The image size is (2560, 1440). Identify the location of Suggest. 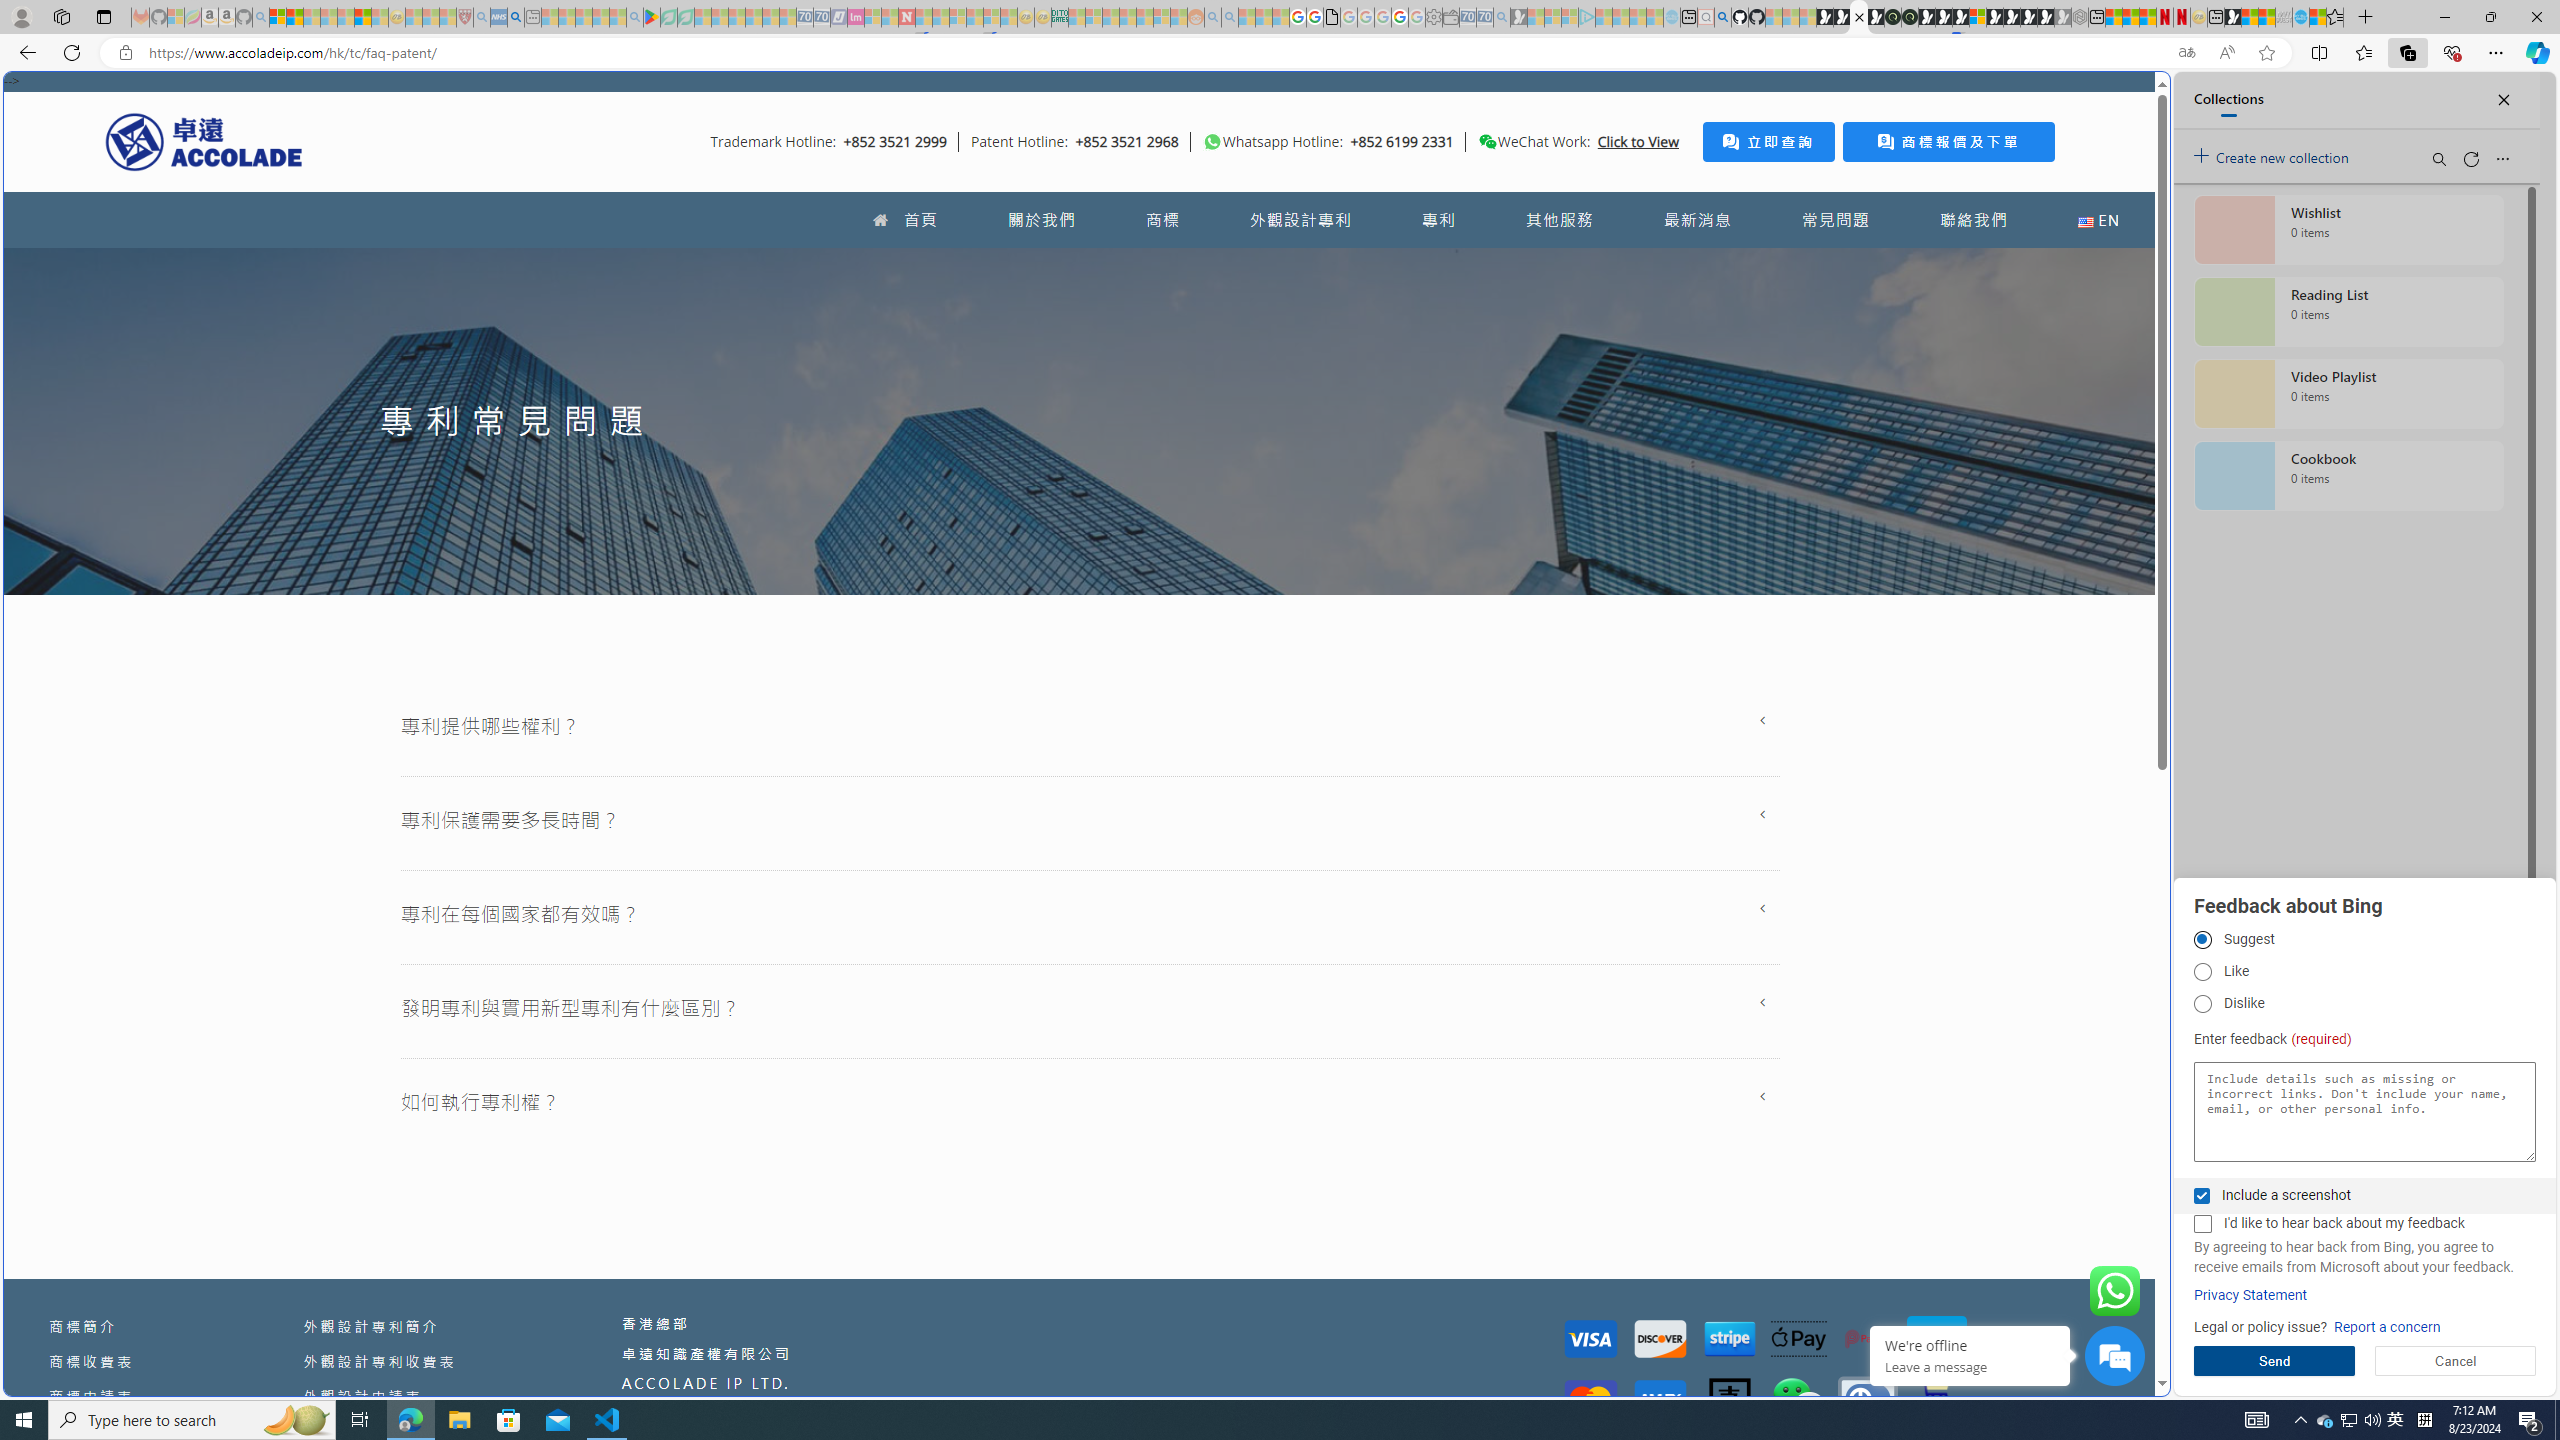
(2202, 940).